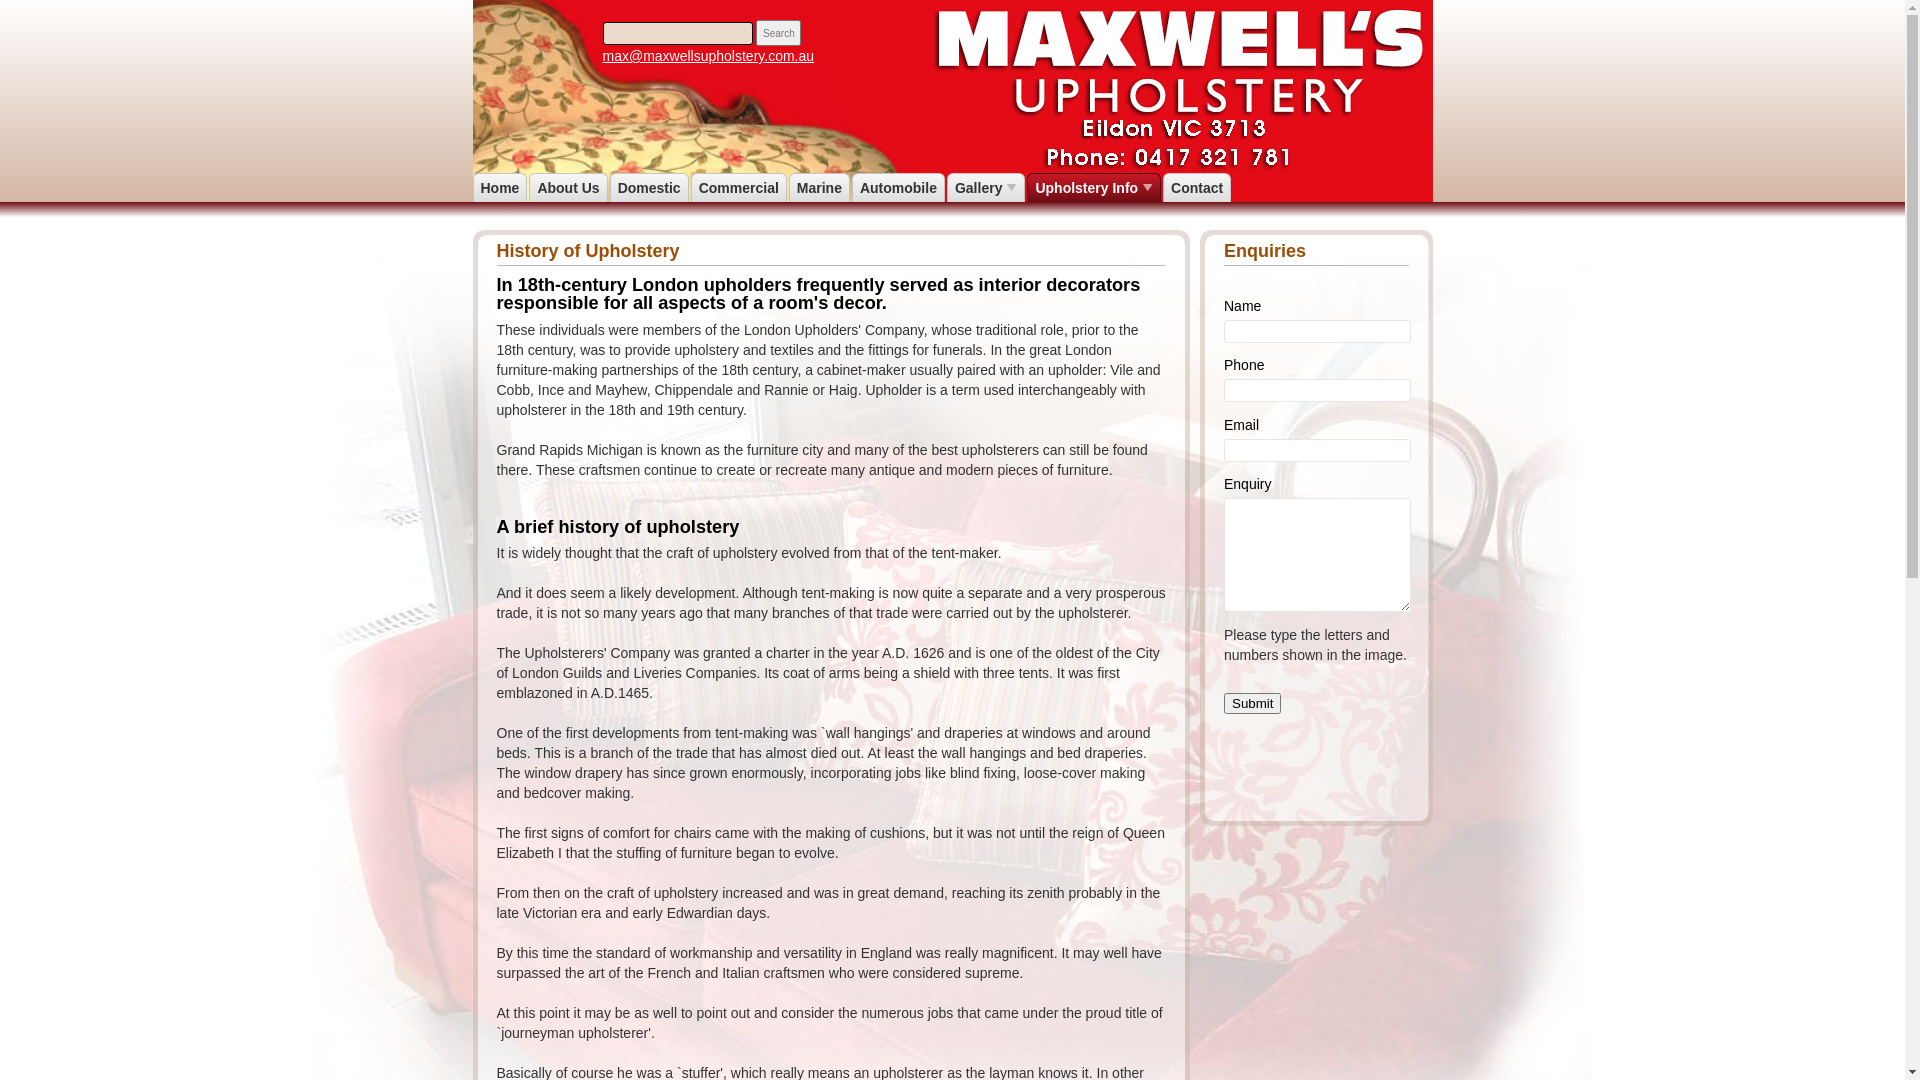 The image size is (1920, 1080). What do you see at coordinates (1197, 188) in the screenshot?
I see `Contact` at bounding box center [1197, 188].